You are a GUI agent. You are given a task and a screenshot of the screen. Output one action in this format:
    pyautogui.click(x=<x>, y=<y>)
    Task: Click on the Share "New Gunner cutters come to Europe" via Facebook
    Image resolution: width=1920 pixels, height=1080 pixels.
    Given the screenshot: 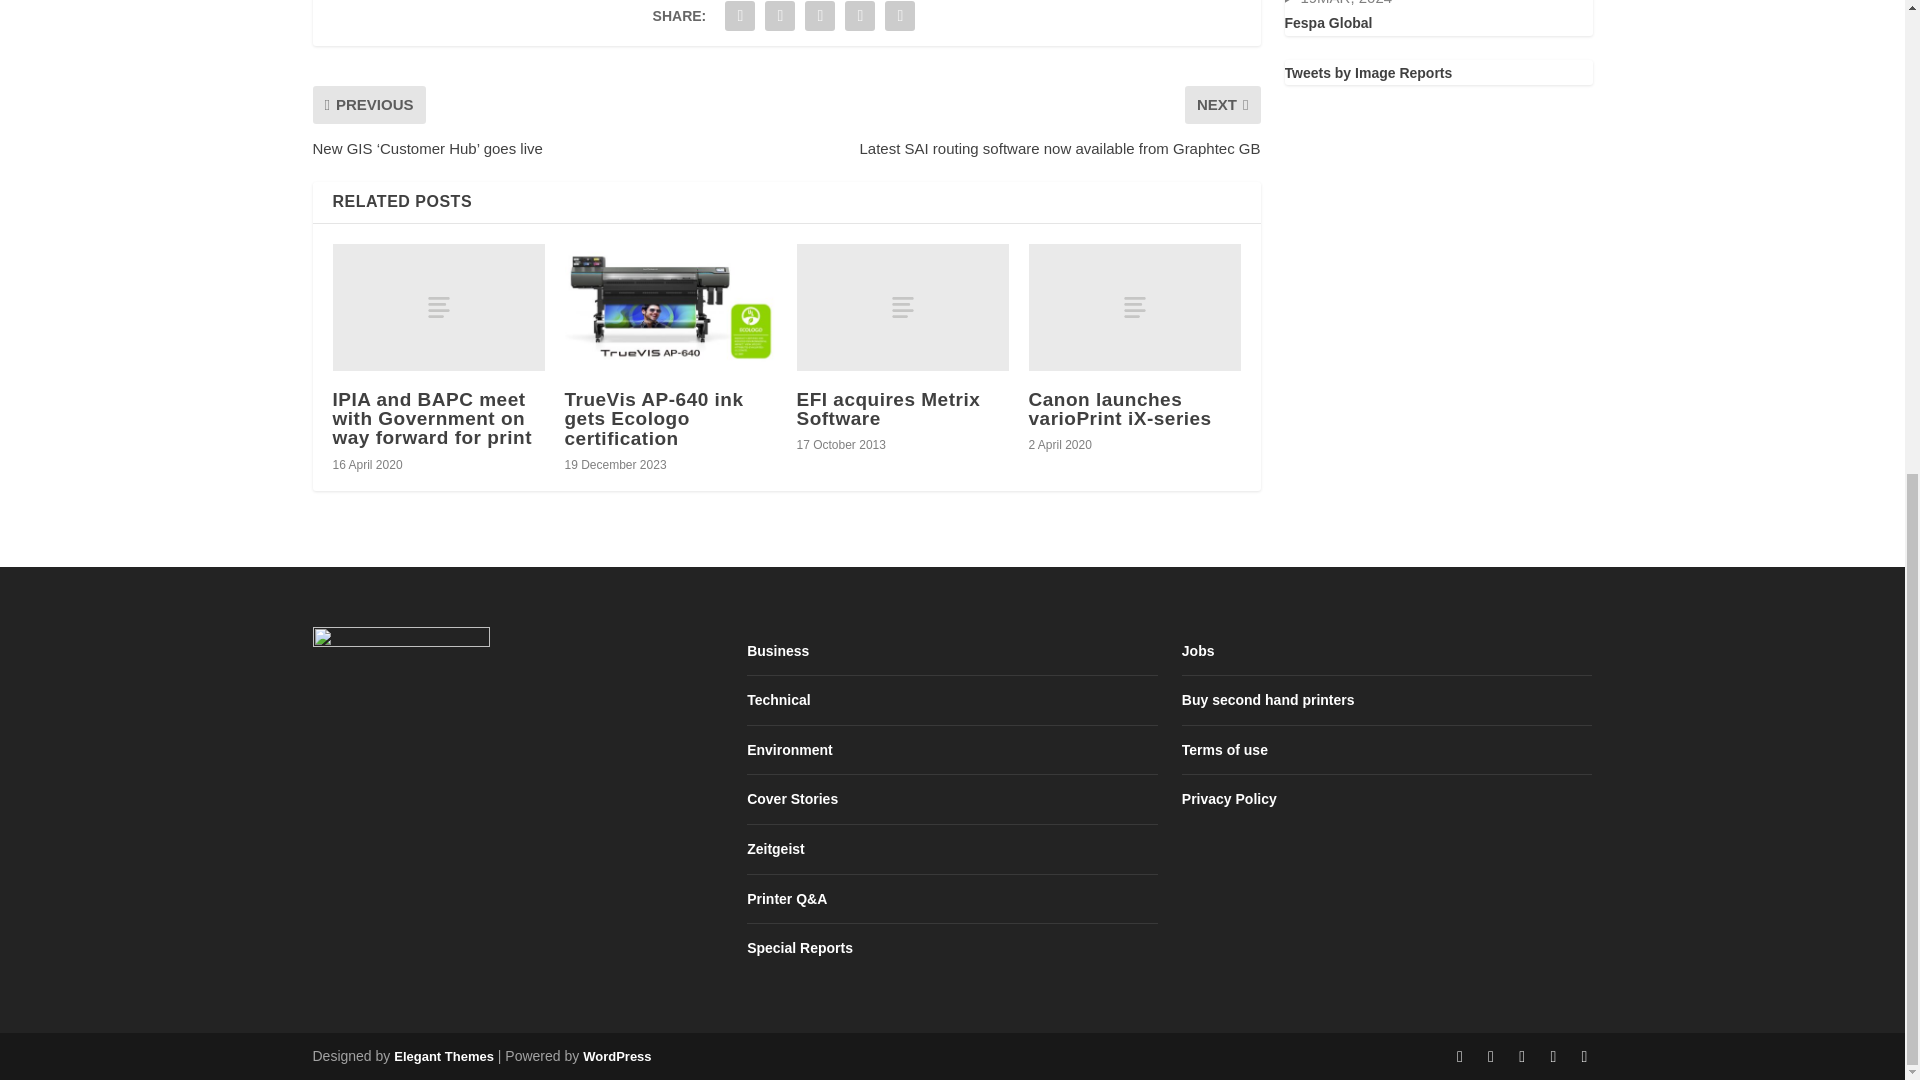 What is the action you would take?
    pyautogui.click(x=740, y=18)
    